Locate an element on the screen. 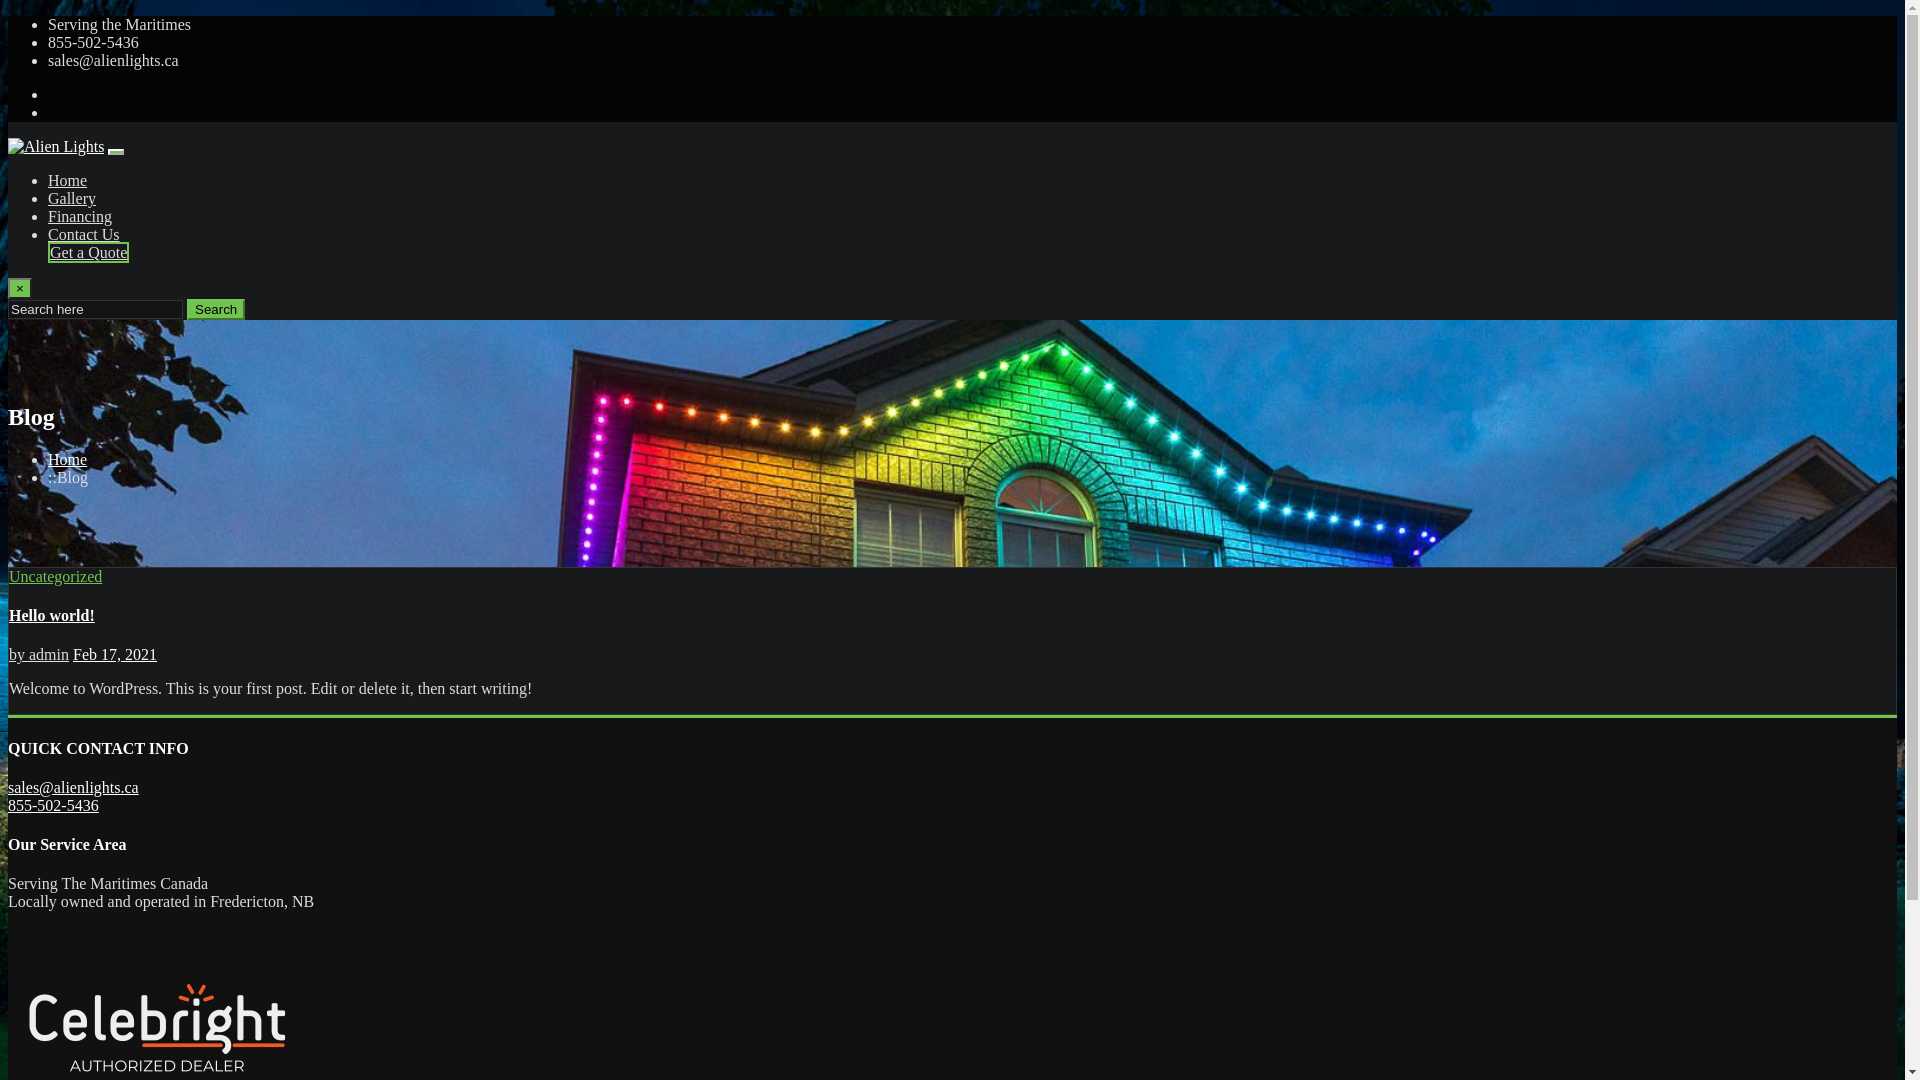 Image resolution: width=1920 pixels, height=1080 pixels. Hello world! is located at coordinates (52, 615).